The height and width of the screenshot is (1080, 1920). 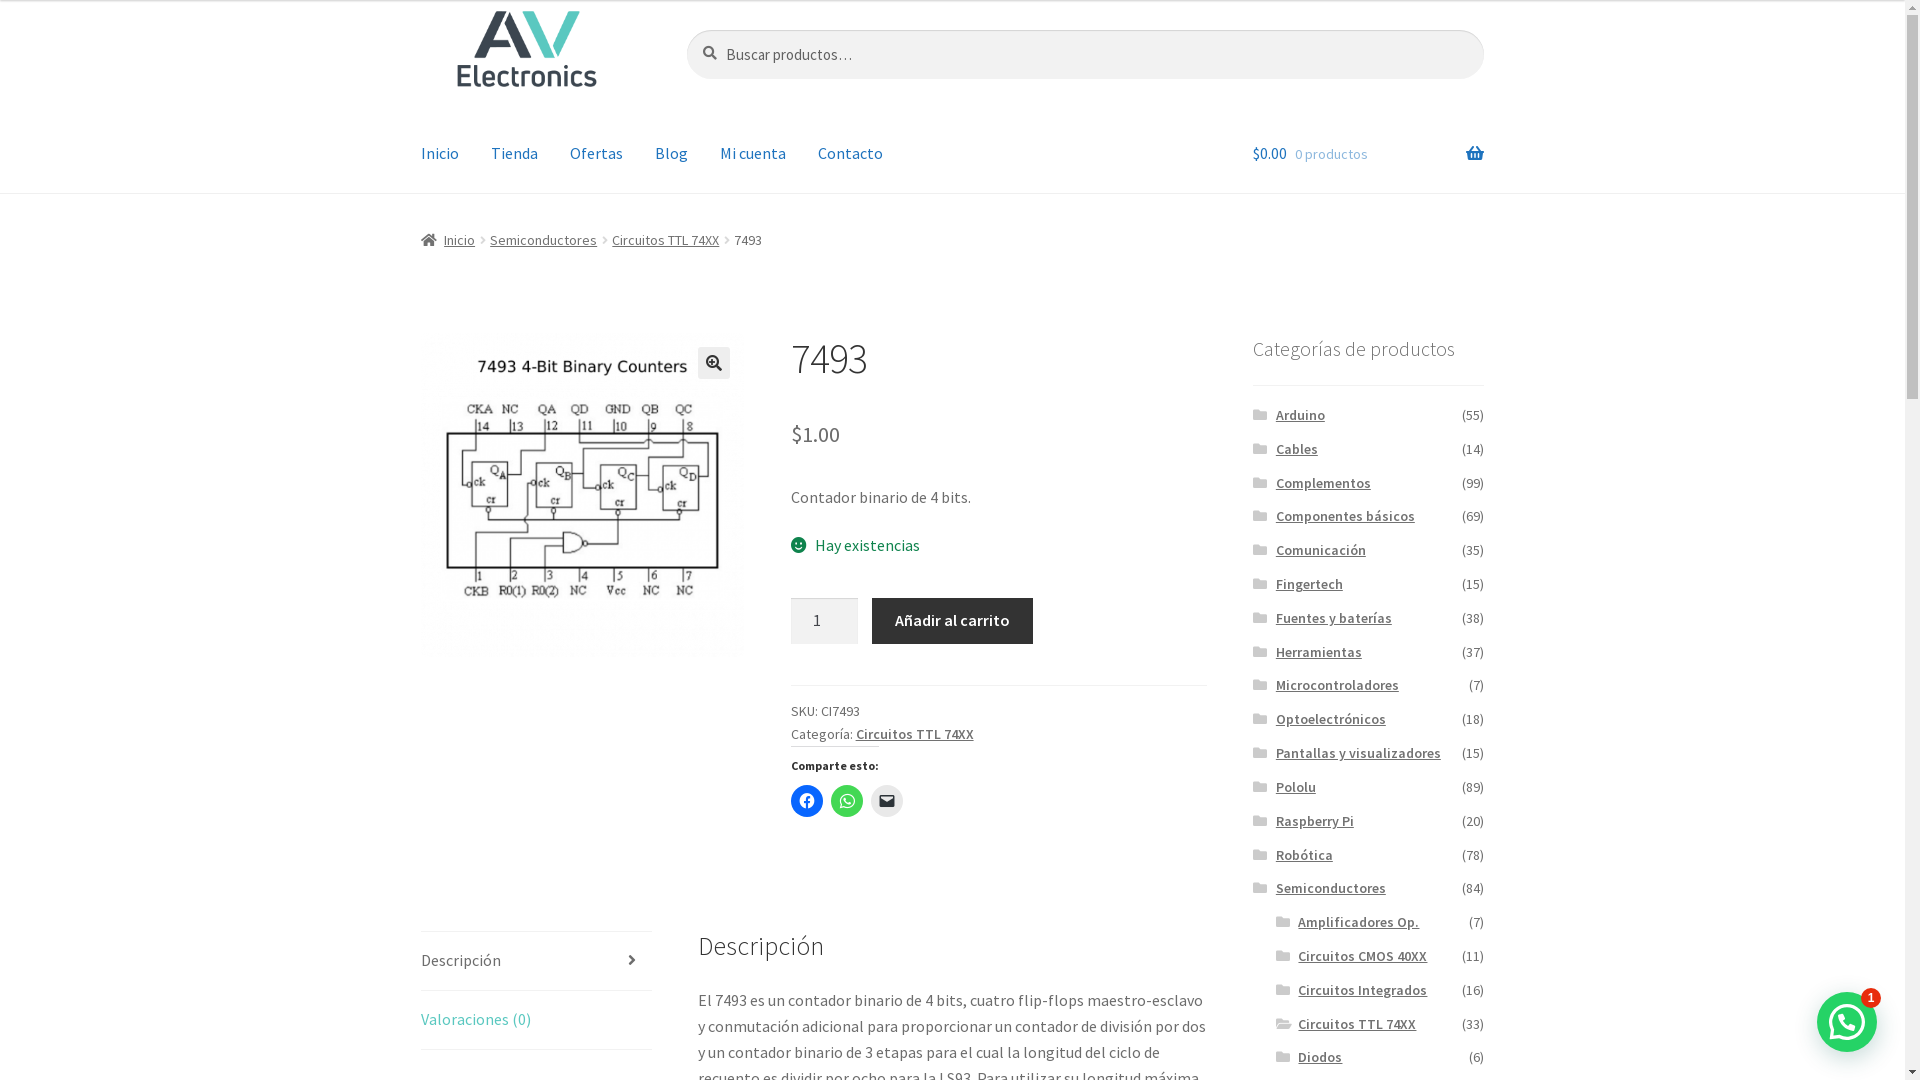 What do you see at coordinates (1362, 990) in the screenshot?
I see `Circuitos Integrados` at bounding box center [1362, 990].